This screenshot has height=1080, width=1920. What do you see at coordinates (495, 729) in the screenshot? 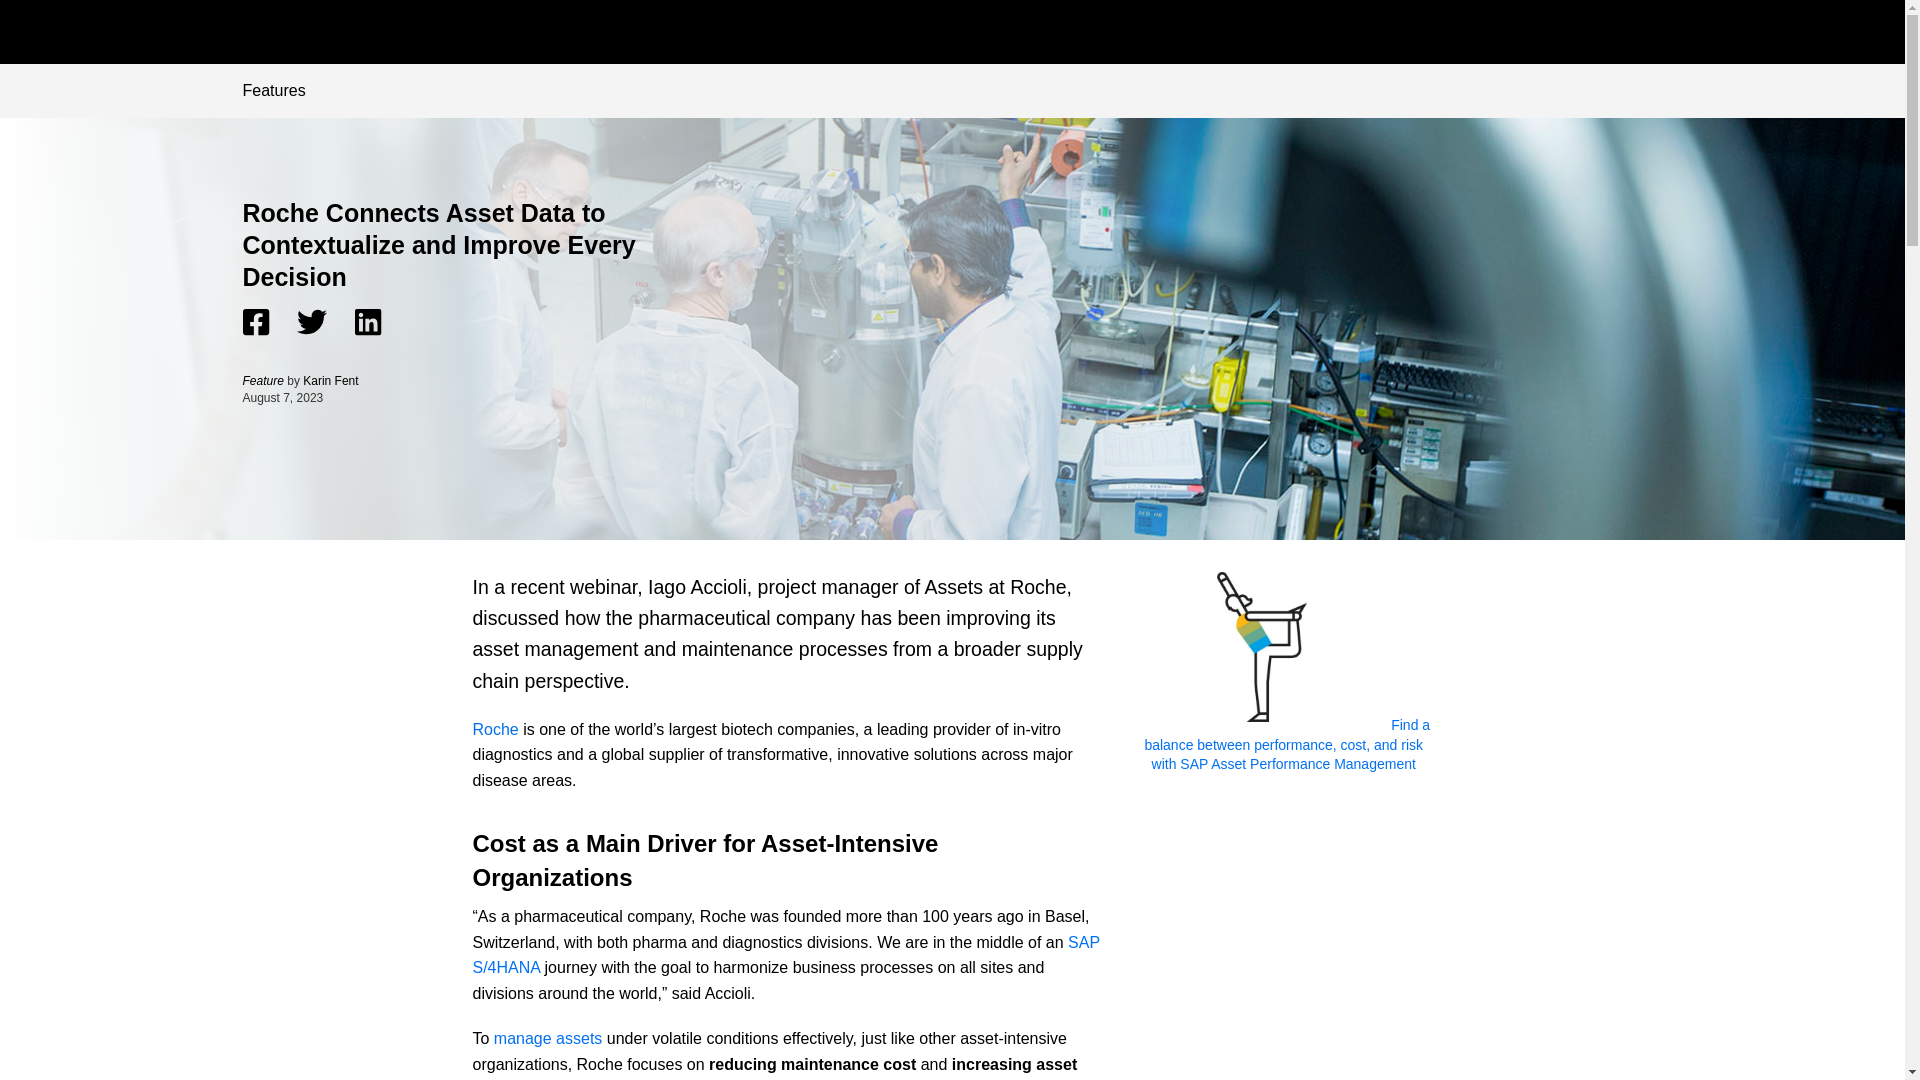
I see `Roche` at bounding box center [495, 729].